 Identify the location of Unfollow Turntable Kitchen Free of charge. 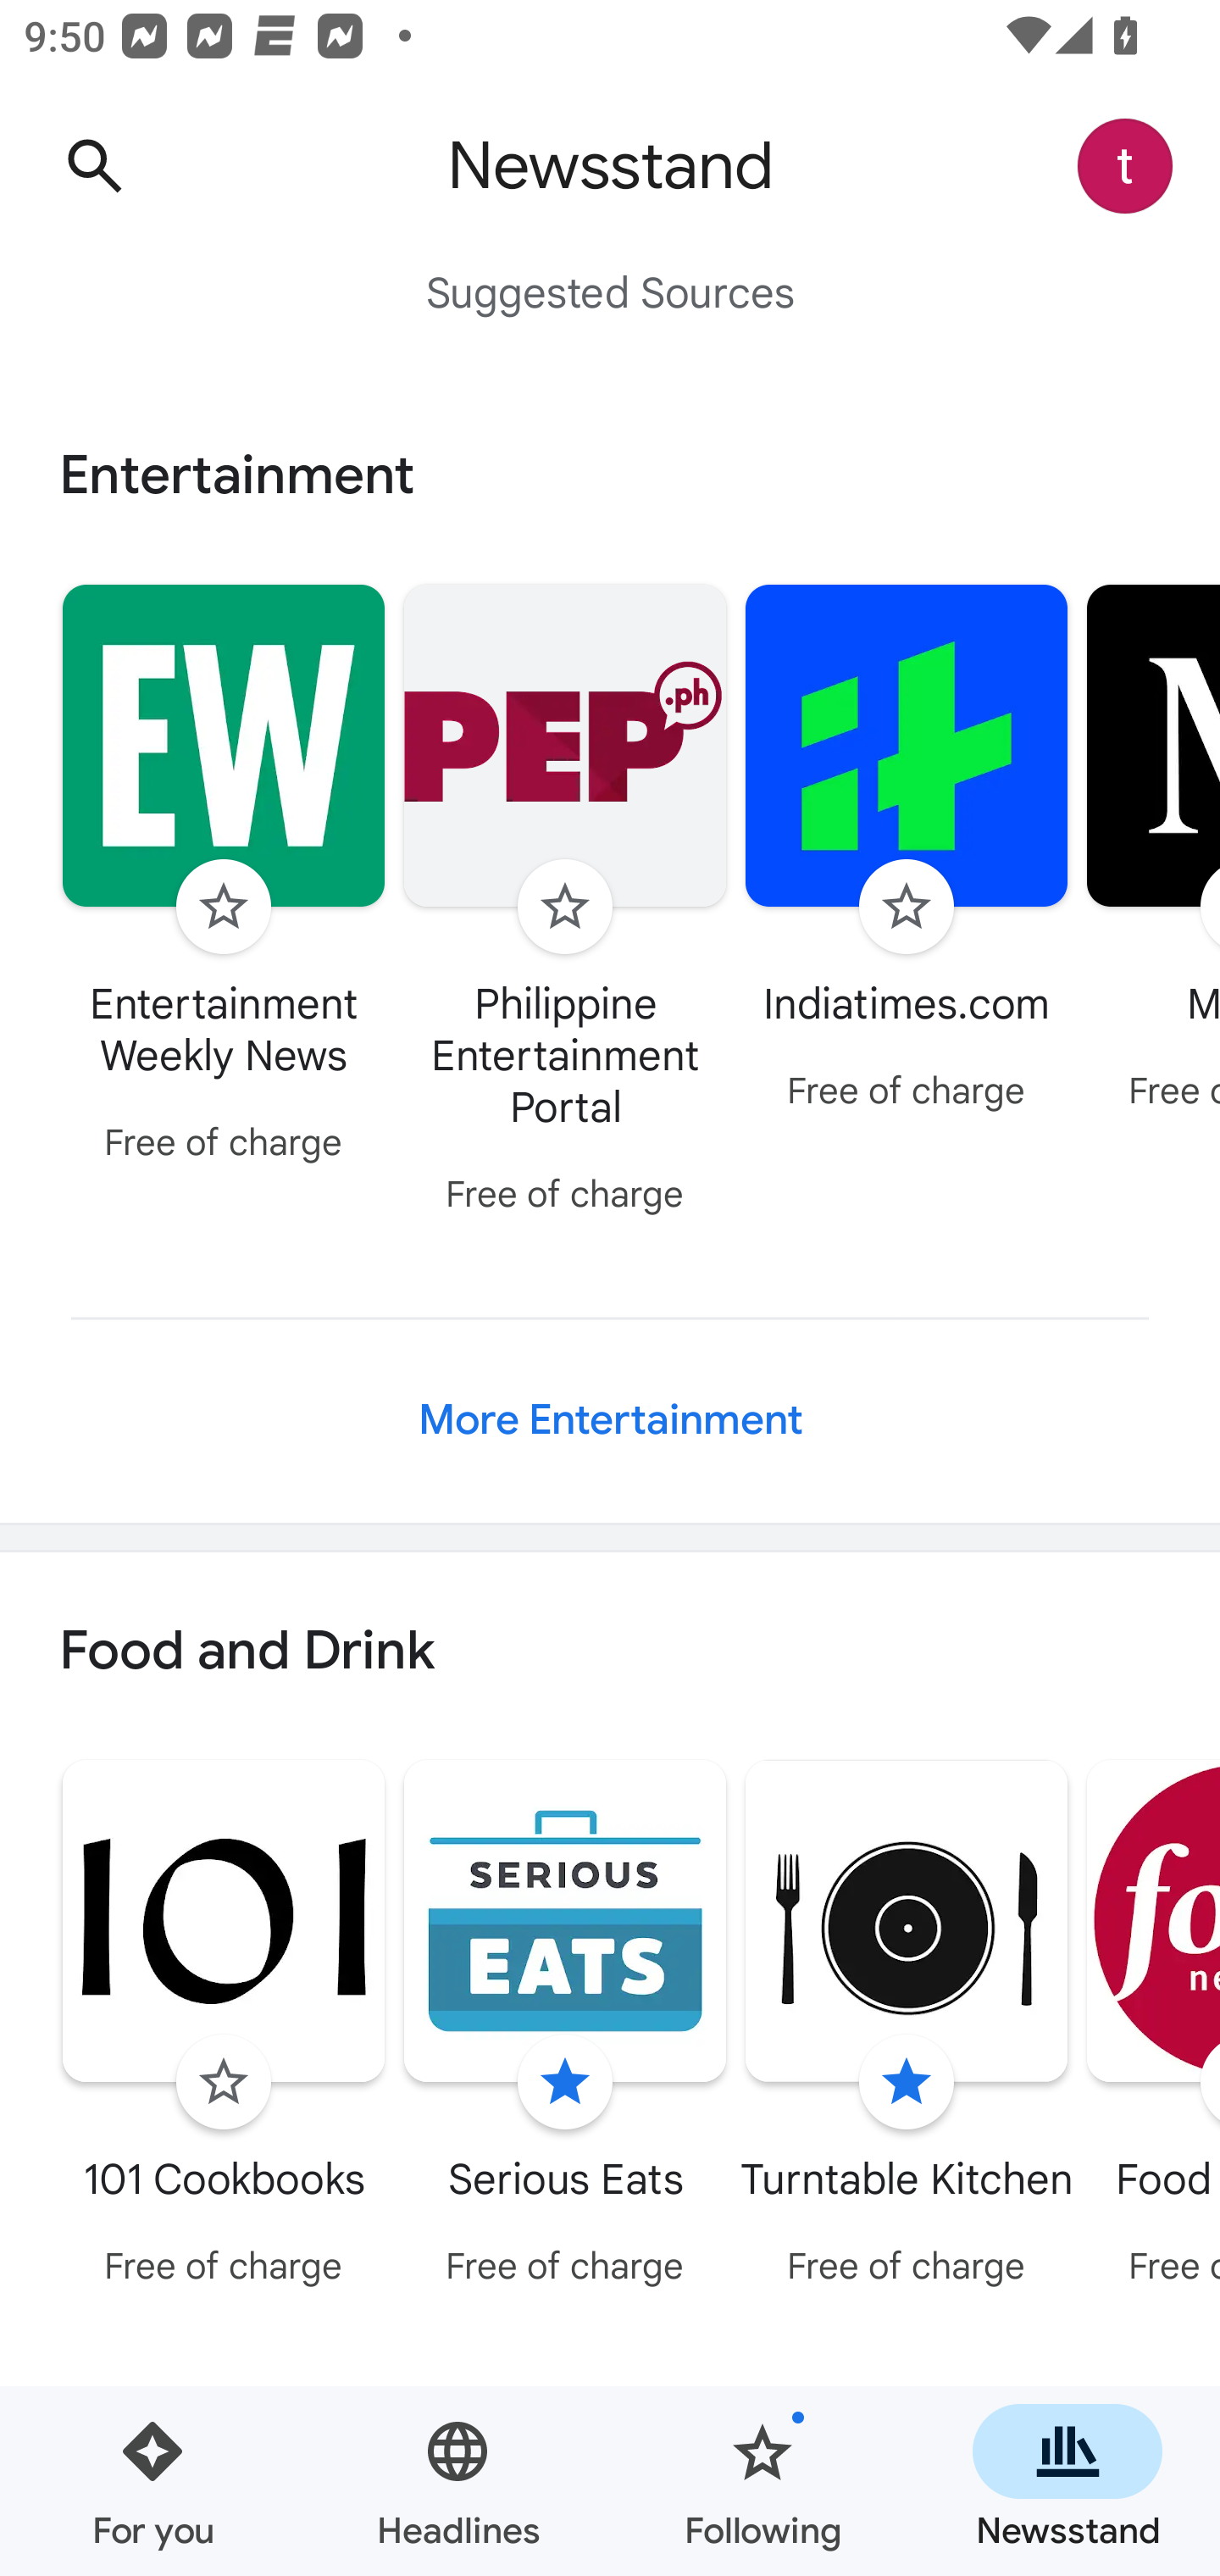
(907, 2029).